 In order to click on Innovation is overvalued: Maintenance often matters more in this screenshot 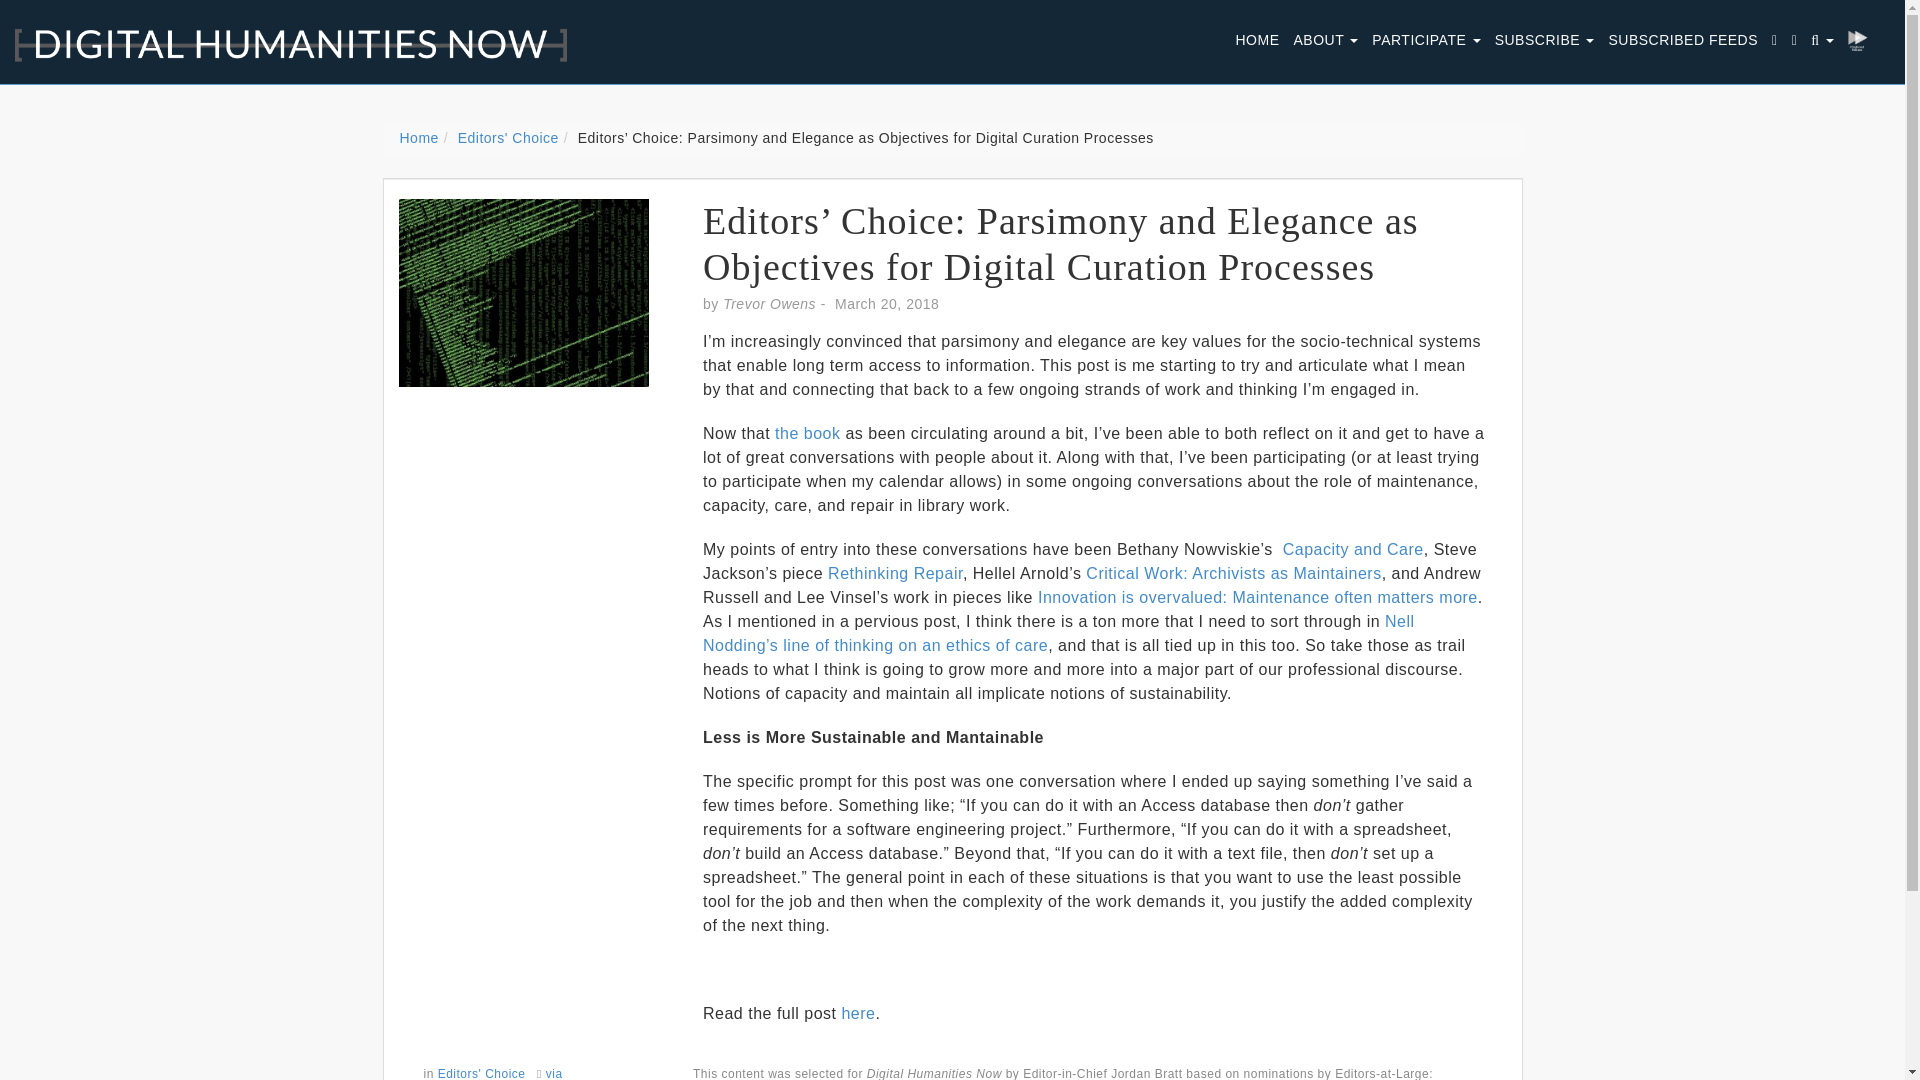, I will do `click(1258, 596)`.